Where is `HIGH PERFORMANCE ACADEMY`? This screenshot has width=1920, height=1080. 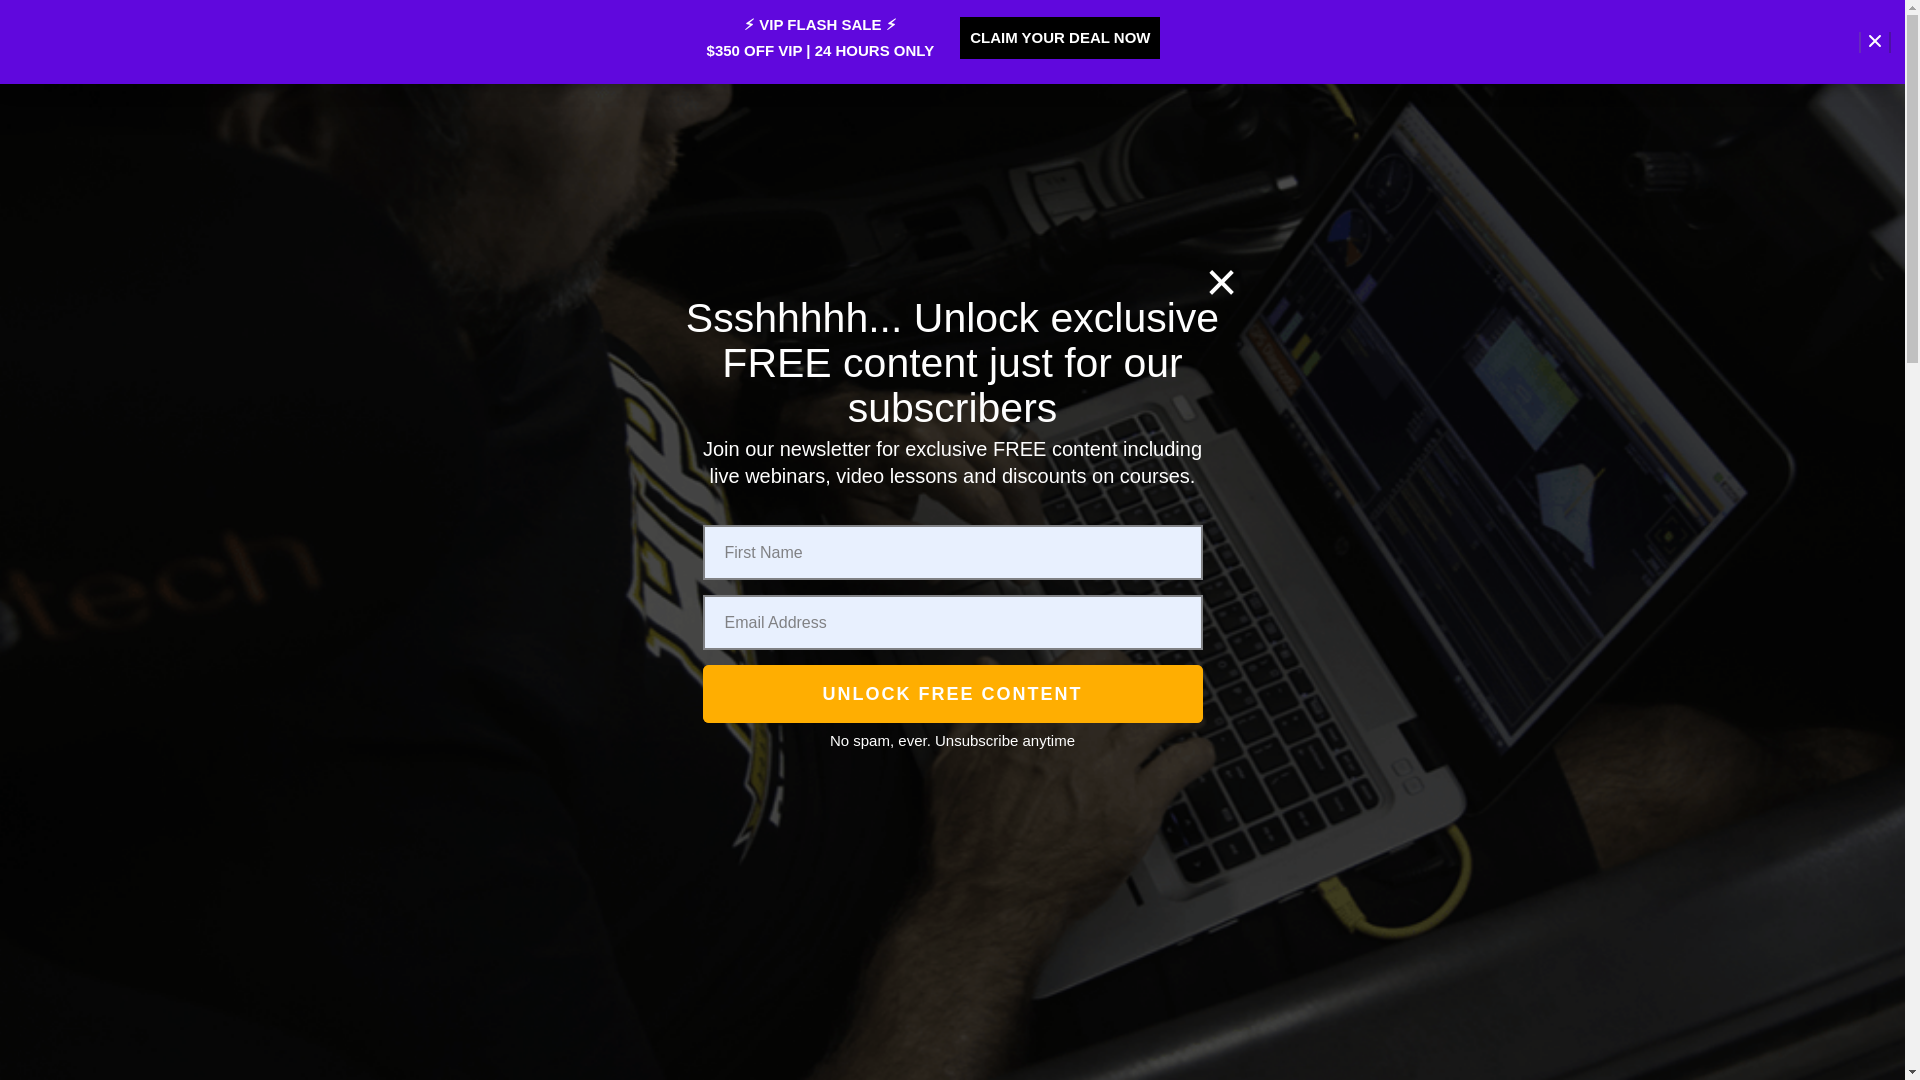
HIGH PERFORMANCE ACADEMY is located at coordinates (468, 1018).